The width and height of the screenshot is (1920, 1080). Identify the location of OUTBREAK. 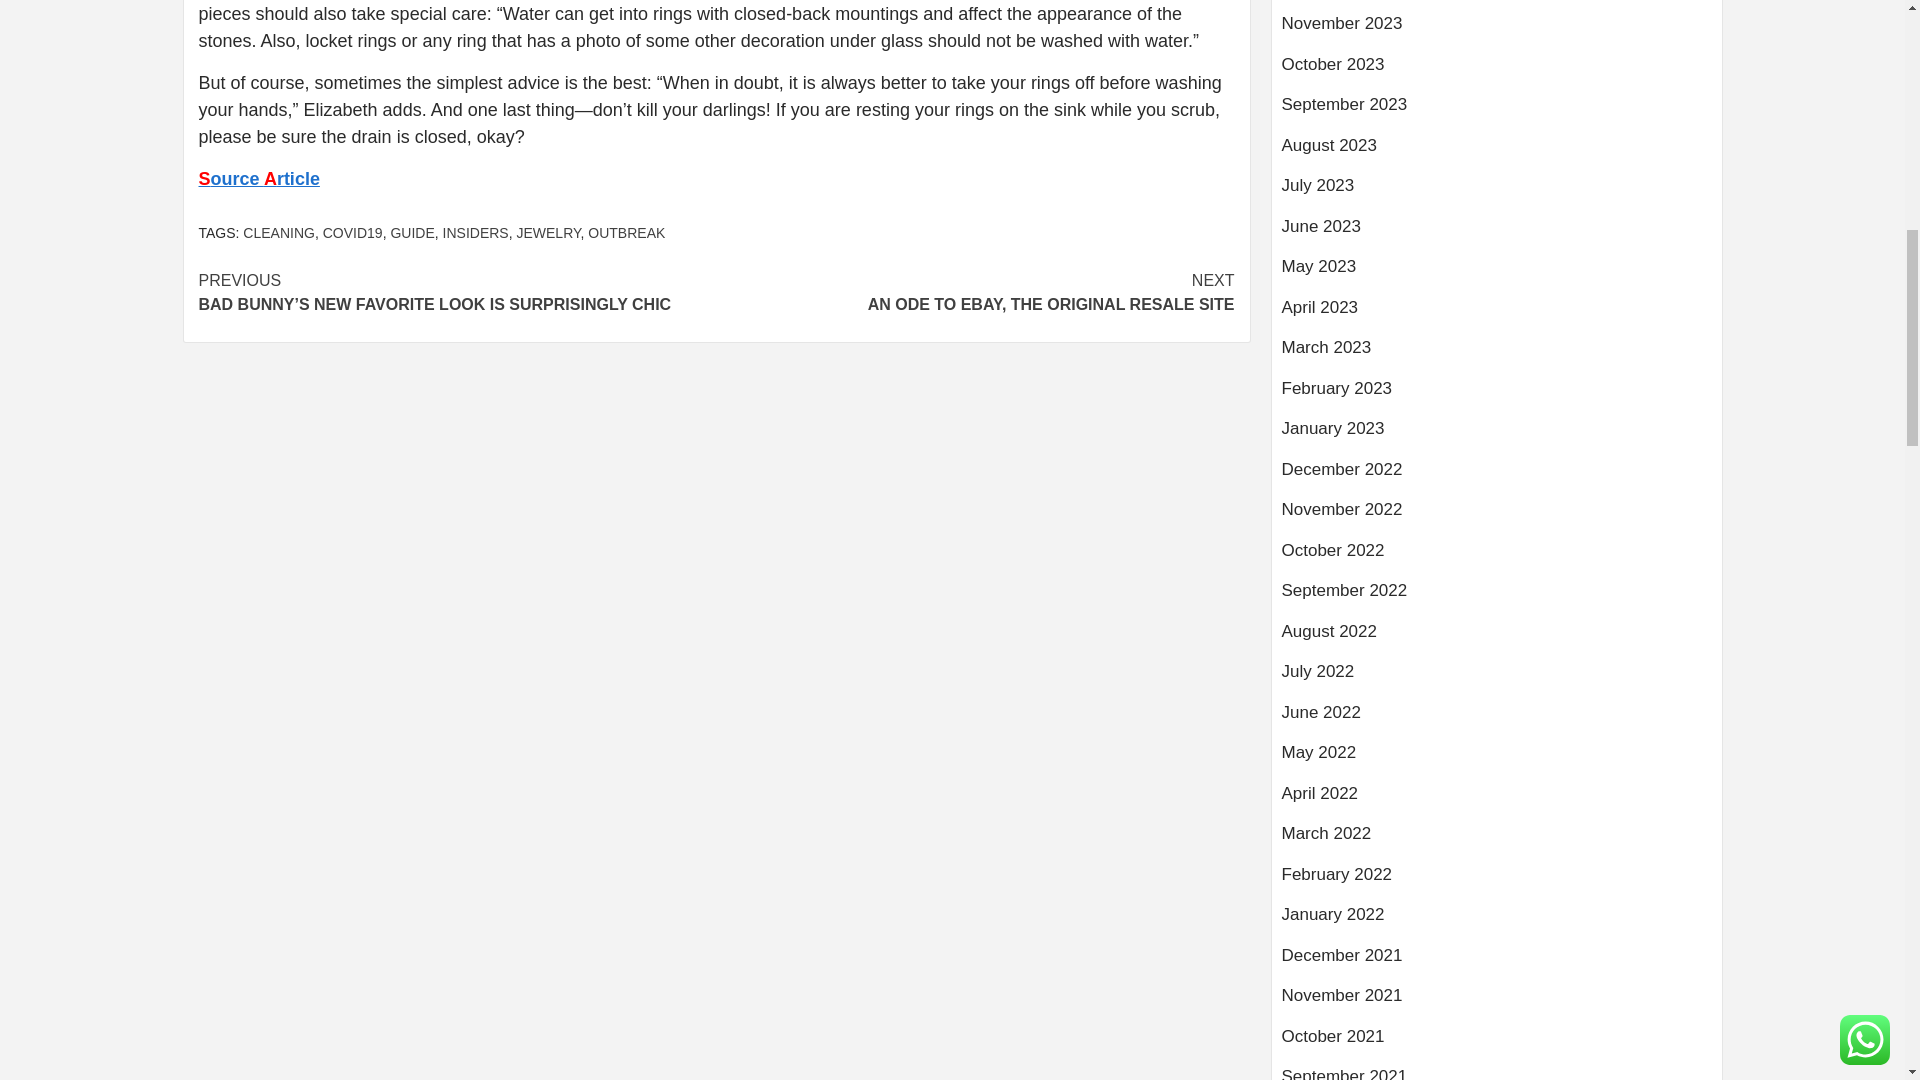
(626, 232).